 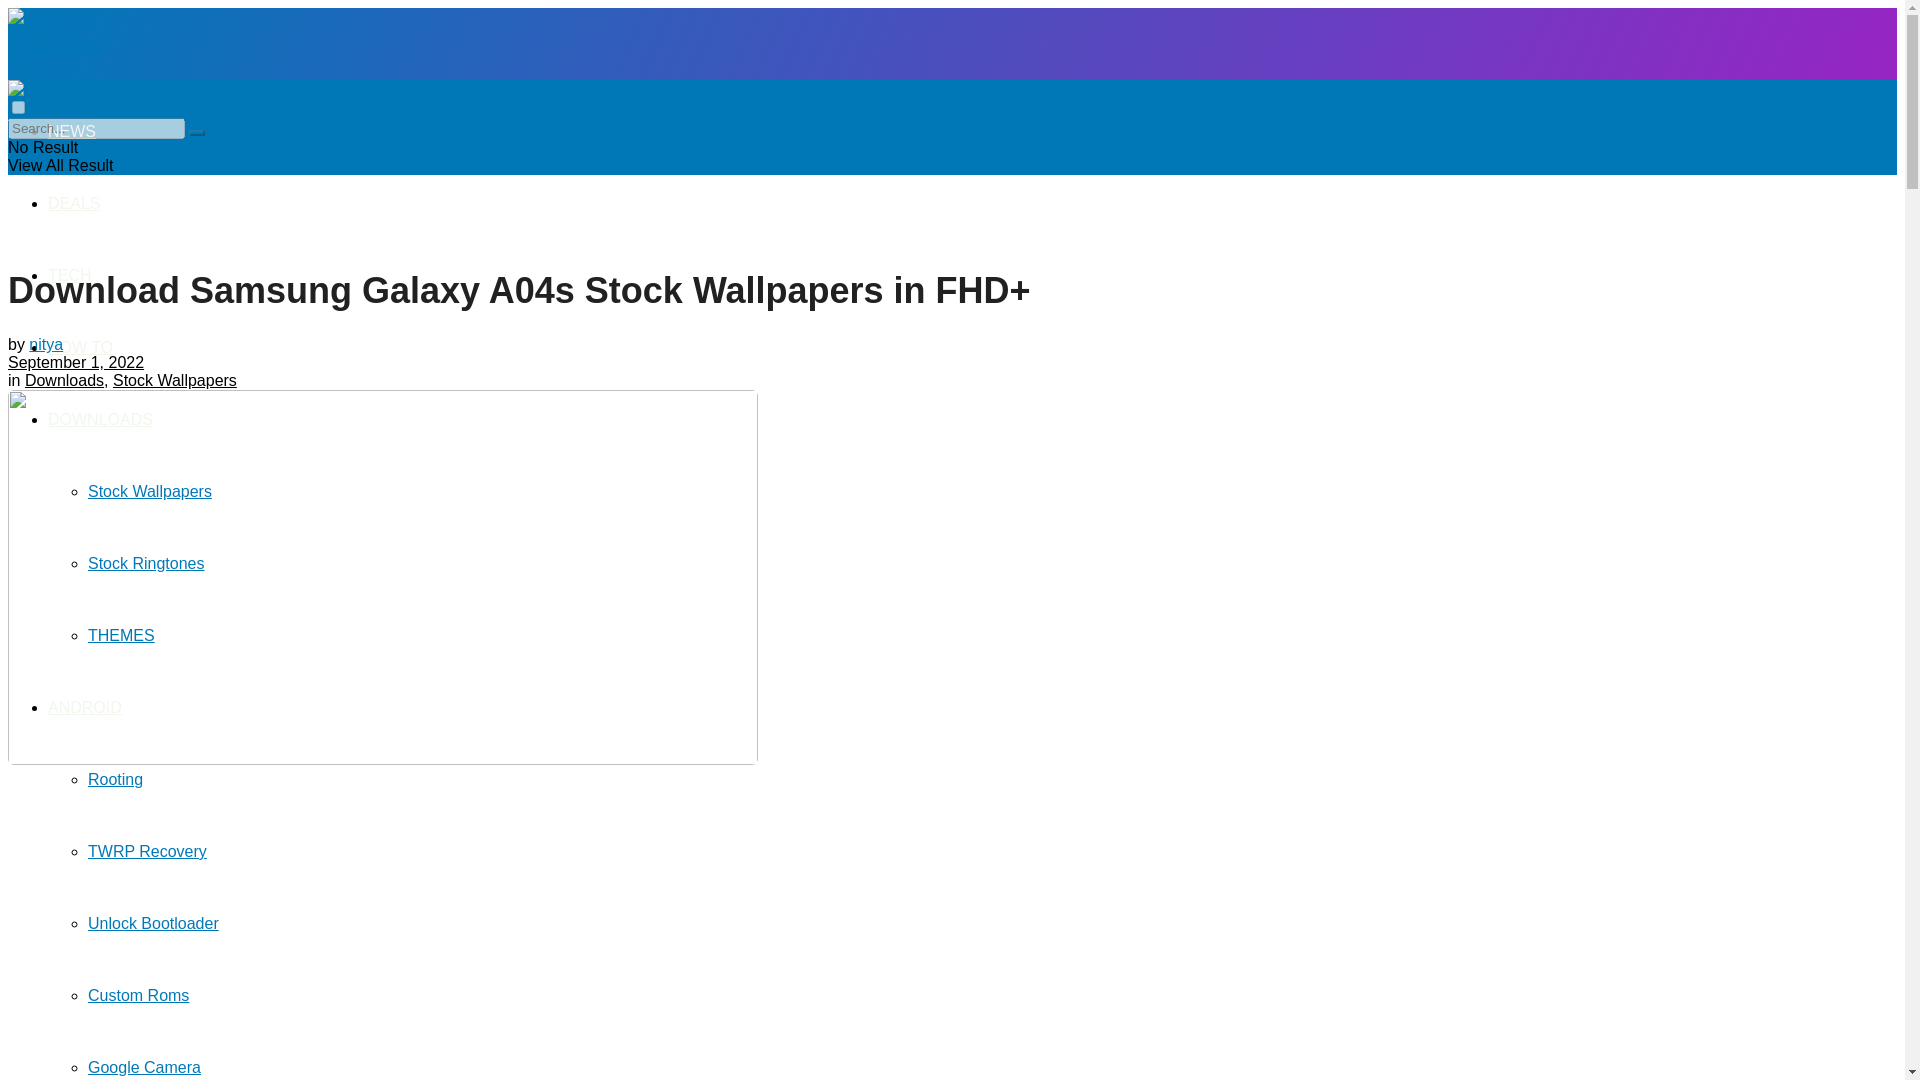 What do you see at coordinates (146, 564) in the screenshot?
I see `Stock Ringtones` at bounding box center [146, 564].